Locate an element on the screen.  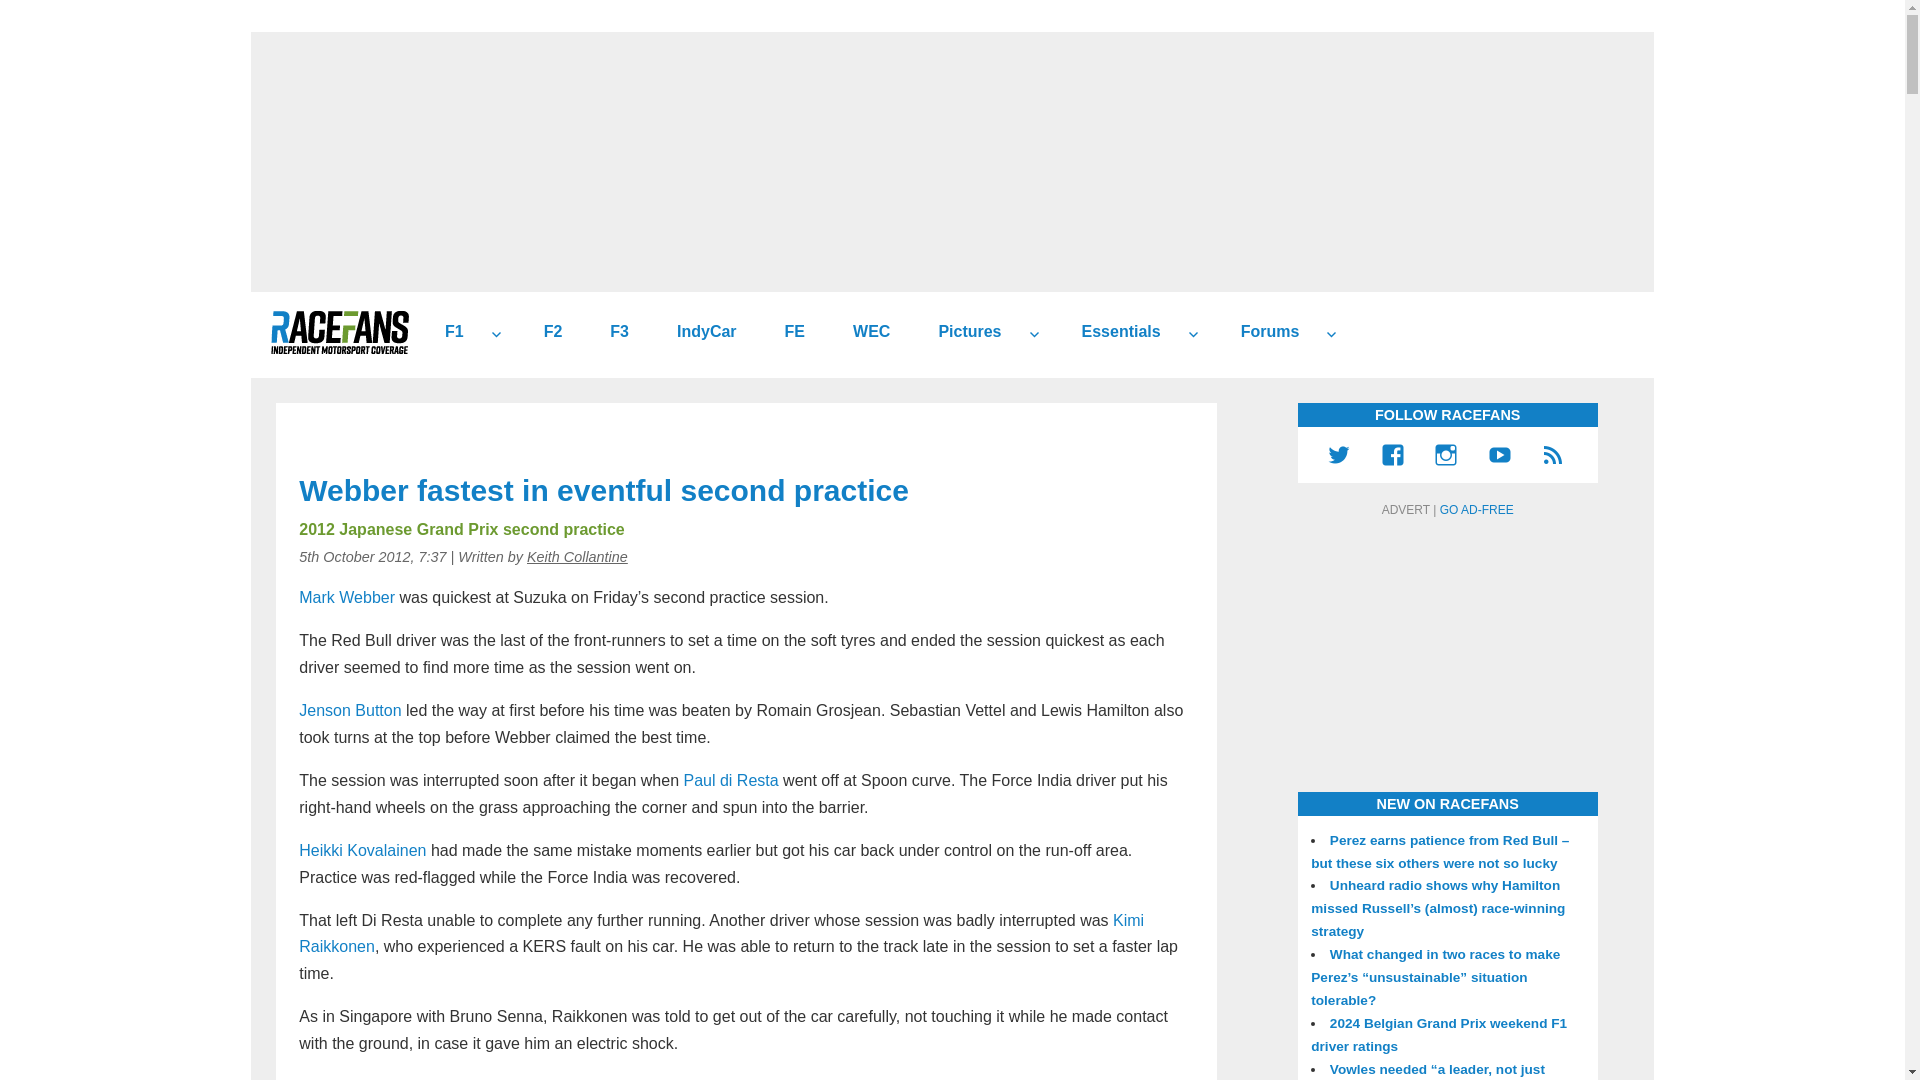
Formula 1 is located at coordinates (446, 332).